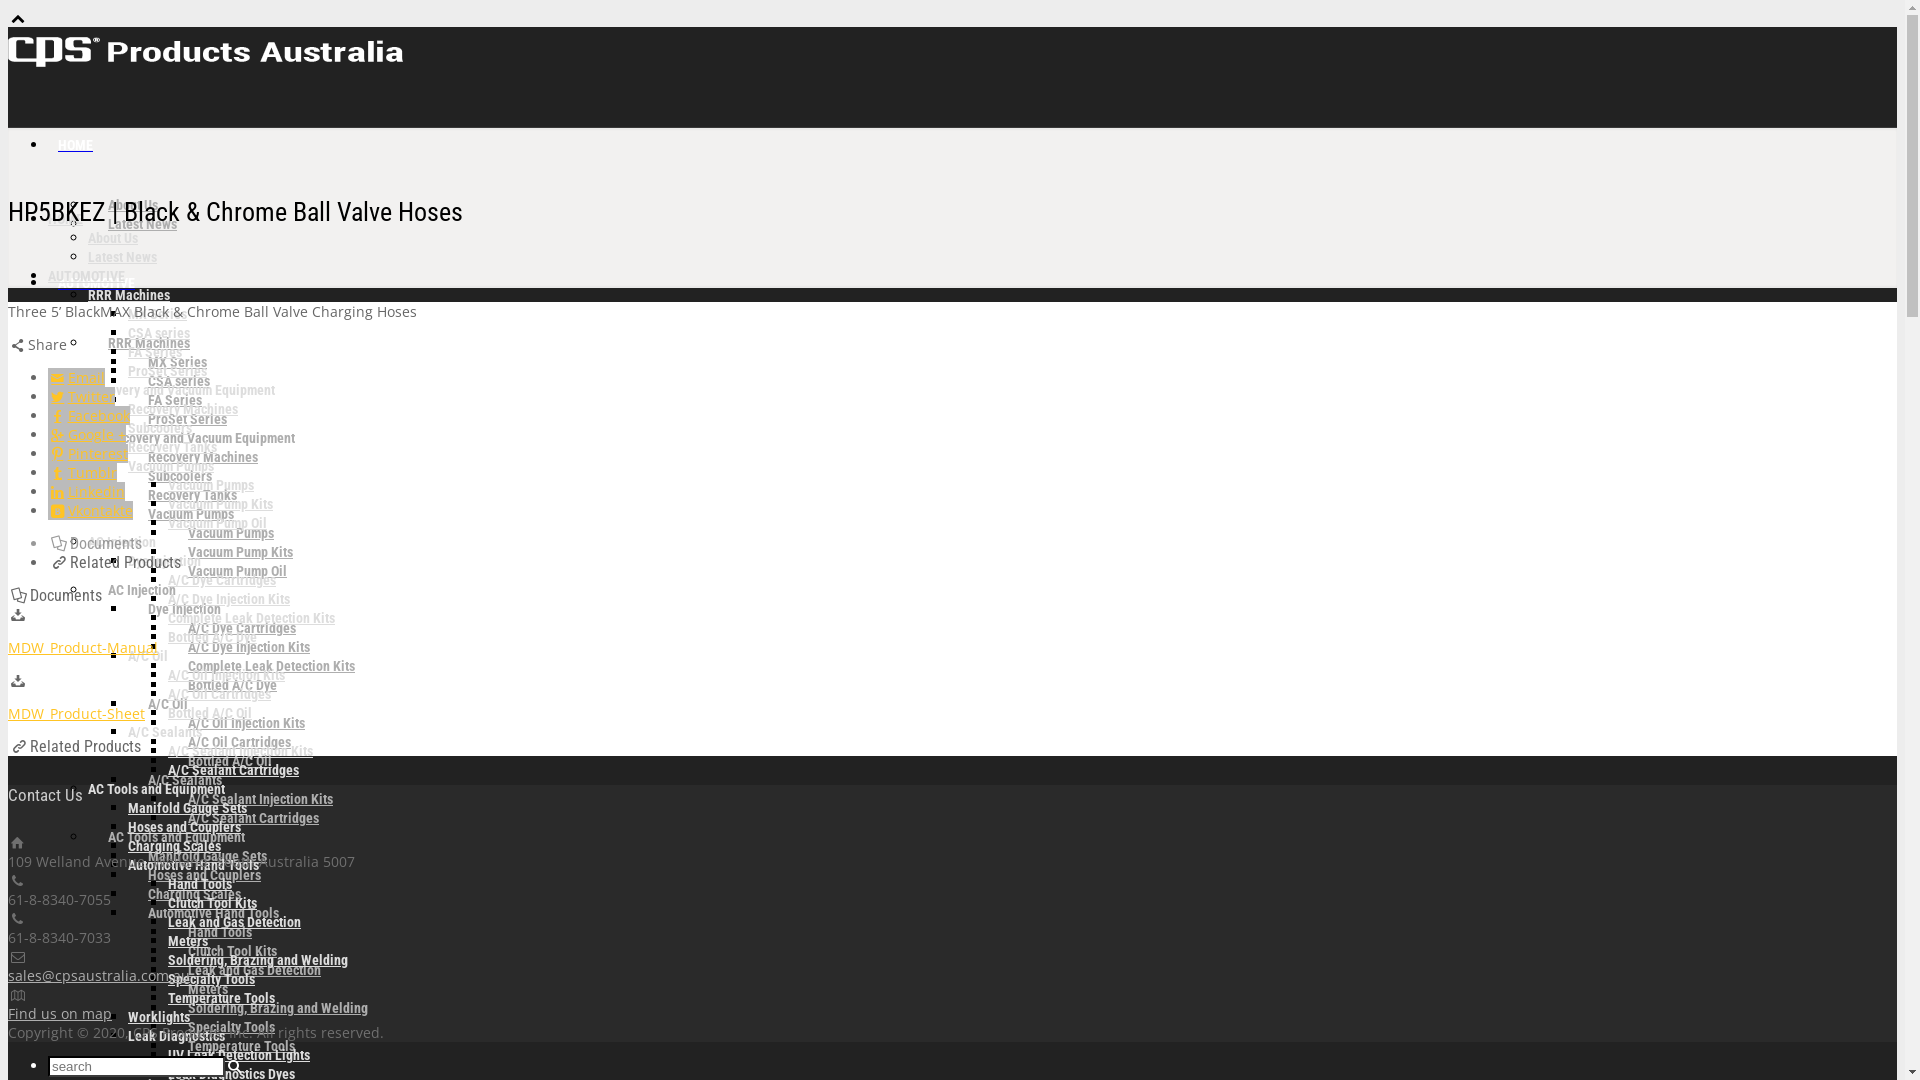  I want to click on Vacuum Pumps, so click(231, 533).